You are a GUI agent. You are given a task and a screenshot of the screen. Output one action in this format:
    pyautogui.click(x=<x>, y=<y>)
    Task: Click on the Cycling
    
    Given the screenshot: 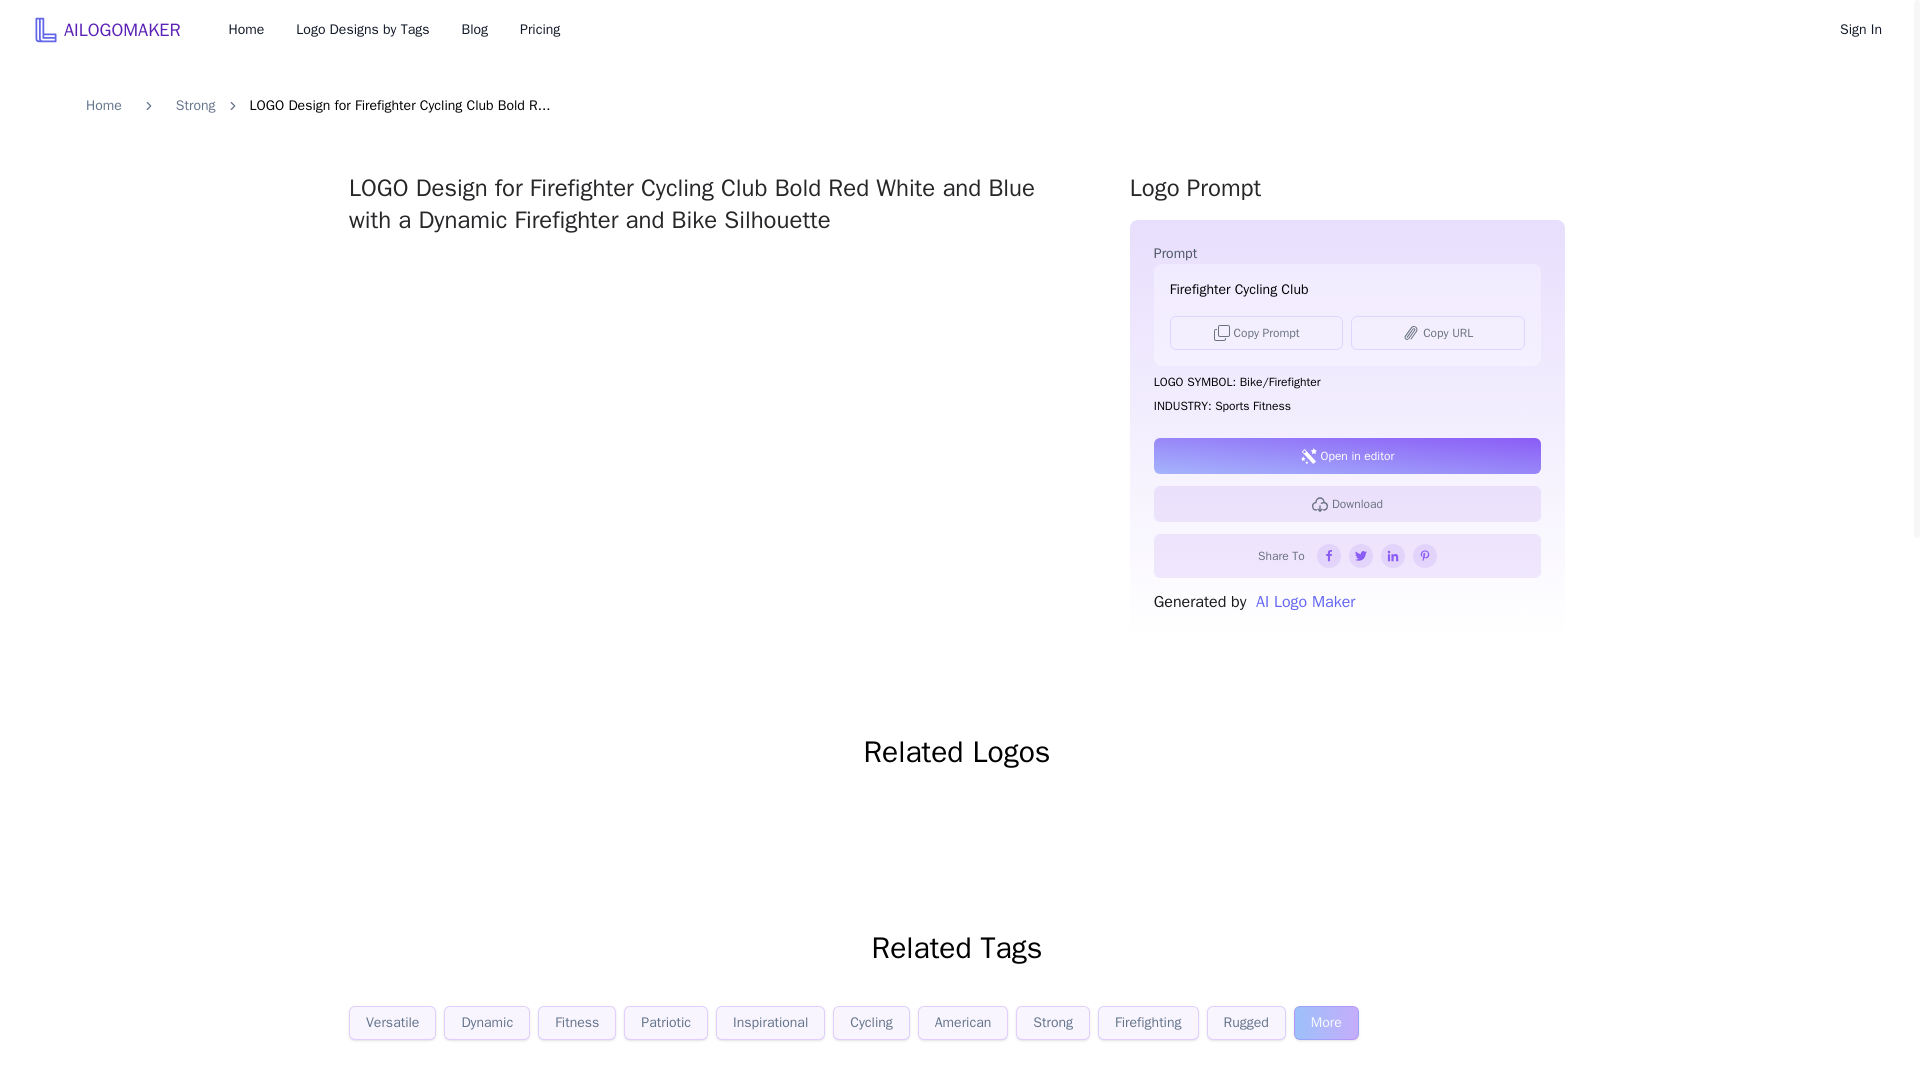 What is the action you would take?
    pyautogui.click(x=872, y=1022)
    